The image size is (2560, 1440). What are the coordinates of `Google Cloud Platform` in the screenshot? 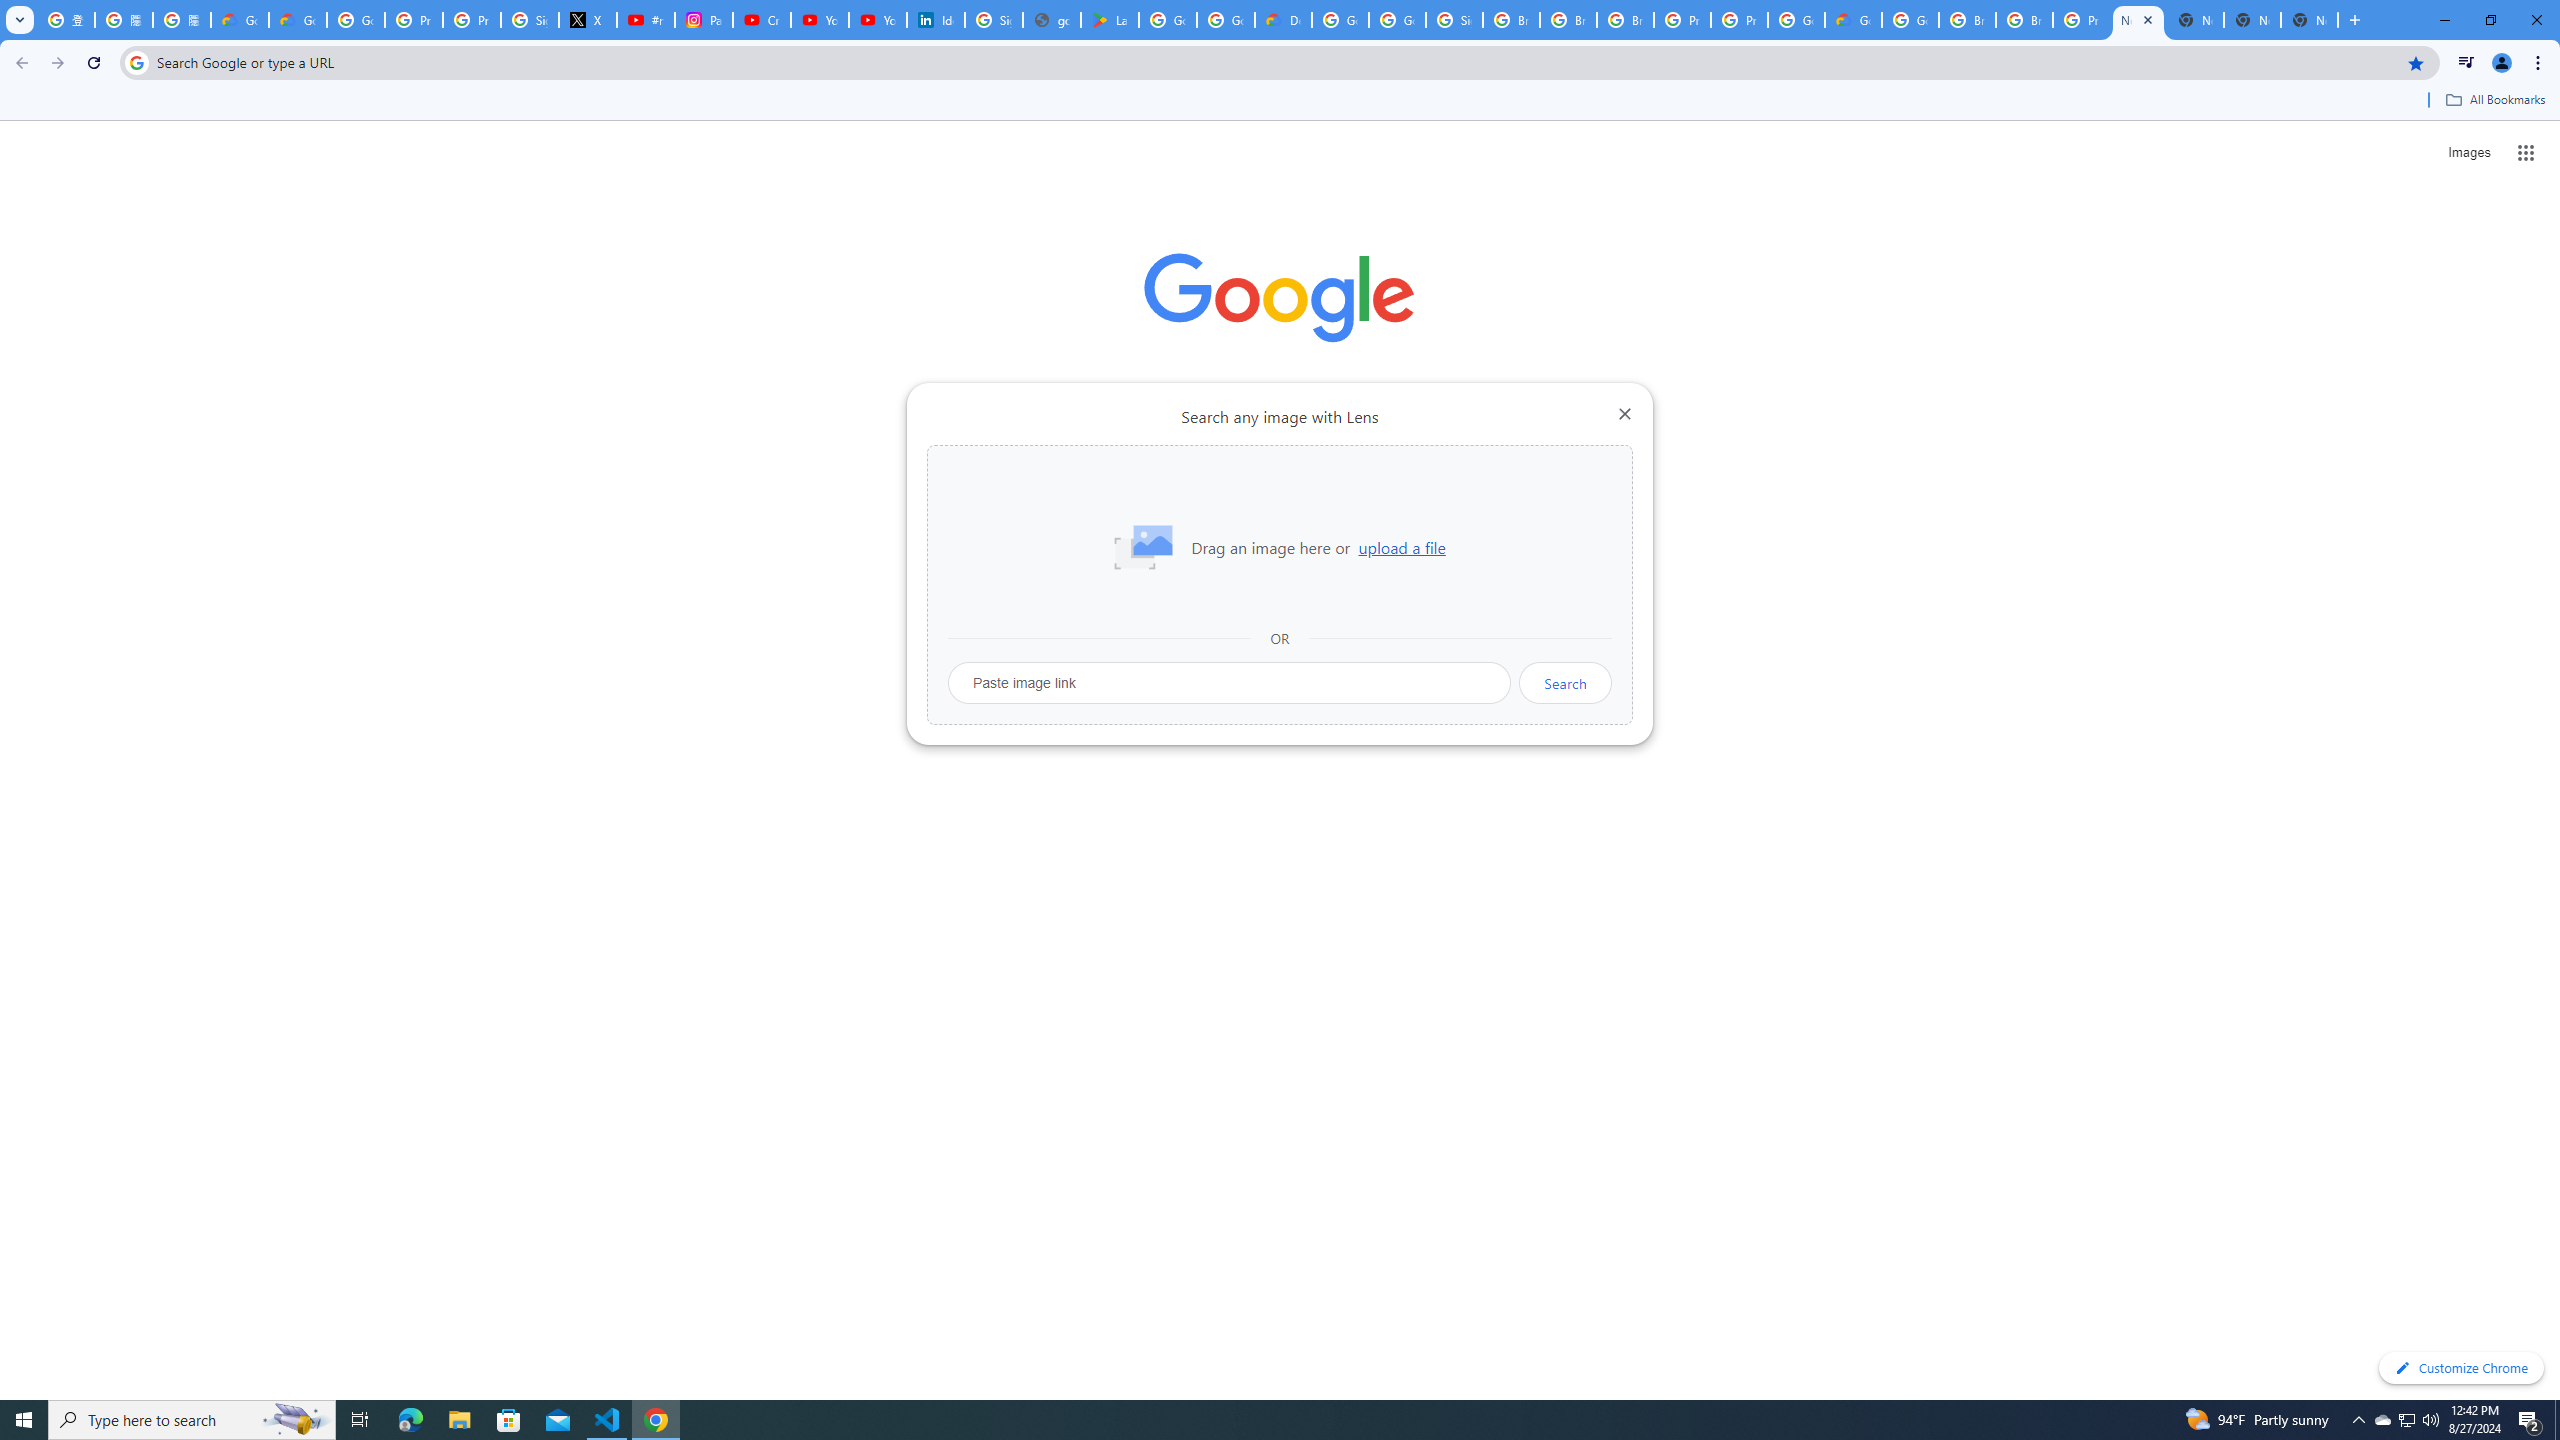 It's located at (1795, 20).